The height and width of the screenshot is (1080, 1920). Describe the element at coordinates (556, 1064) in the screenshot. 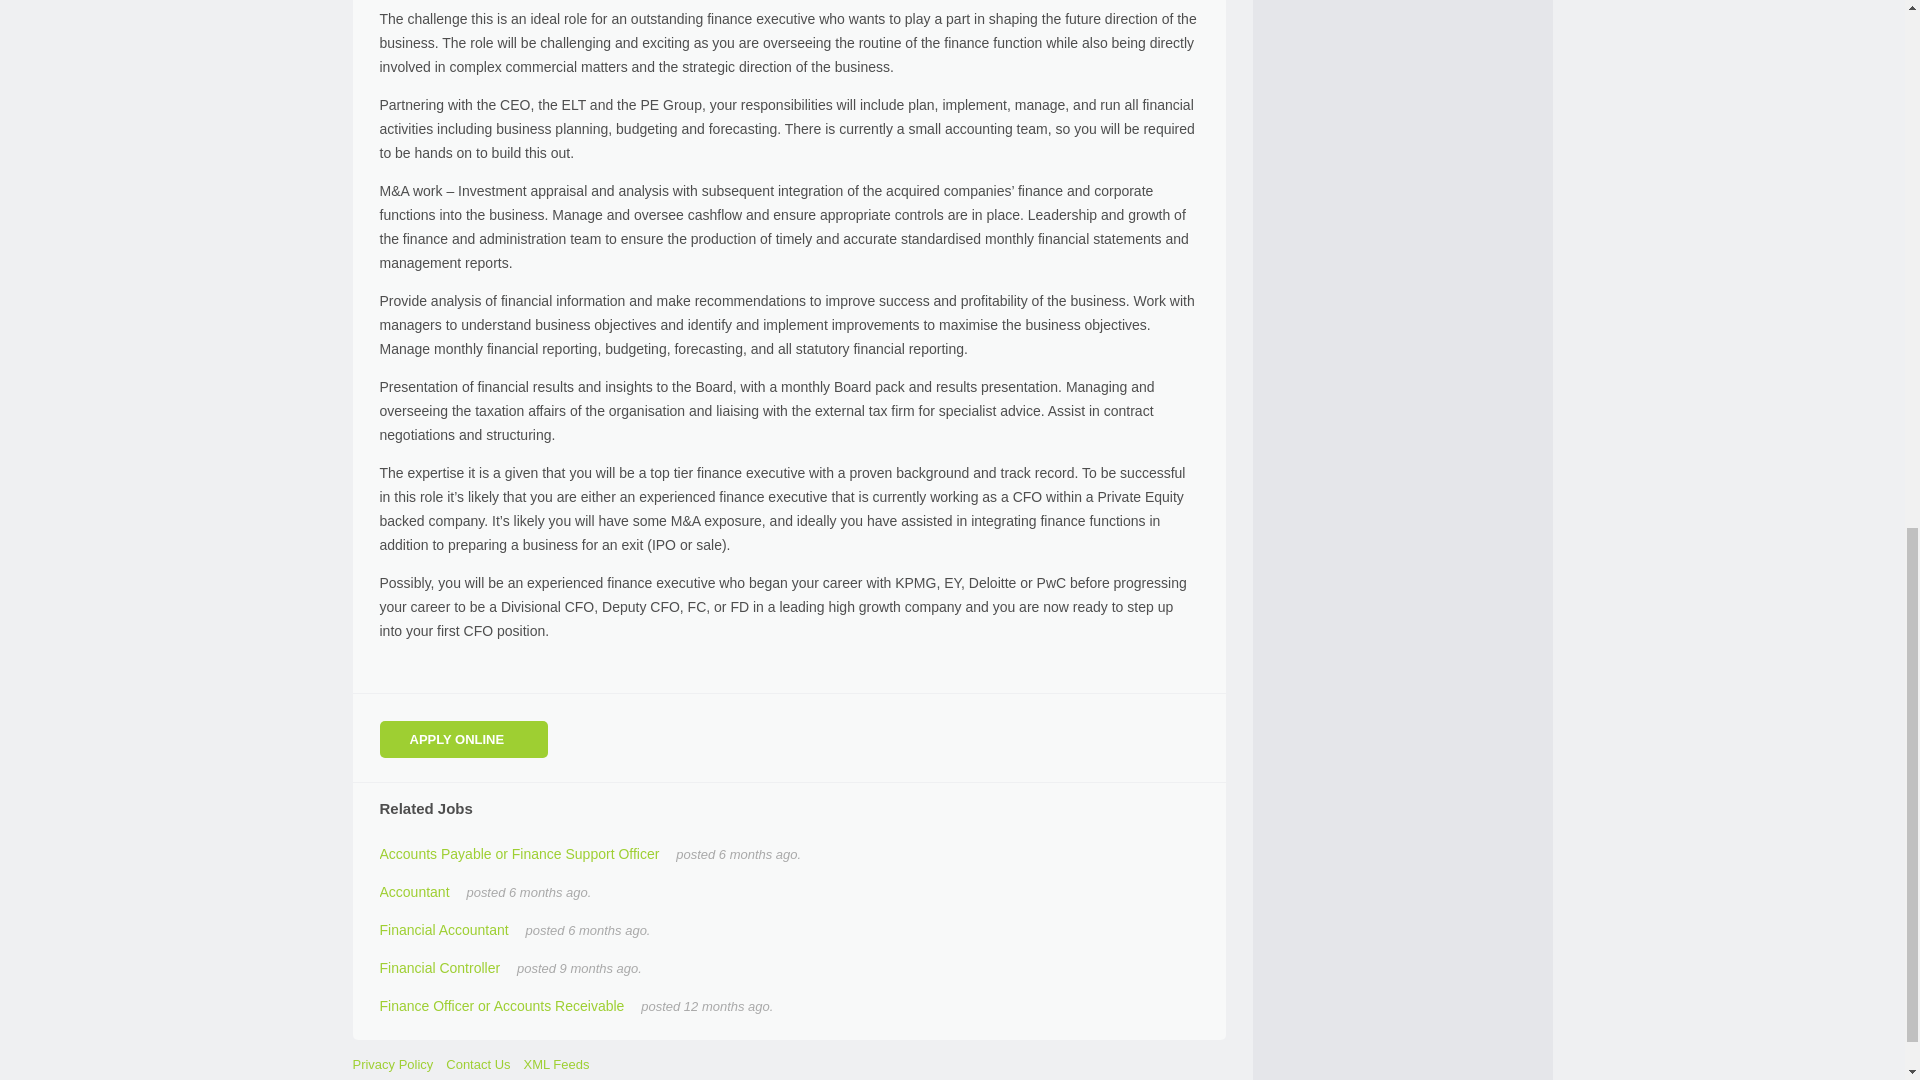

I see `XML Feeds` at that location.